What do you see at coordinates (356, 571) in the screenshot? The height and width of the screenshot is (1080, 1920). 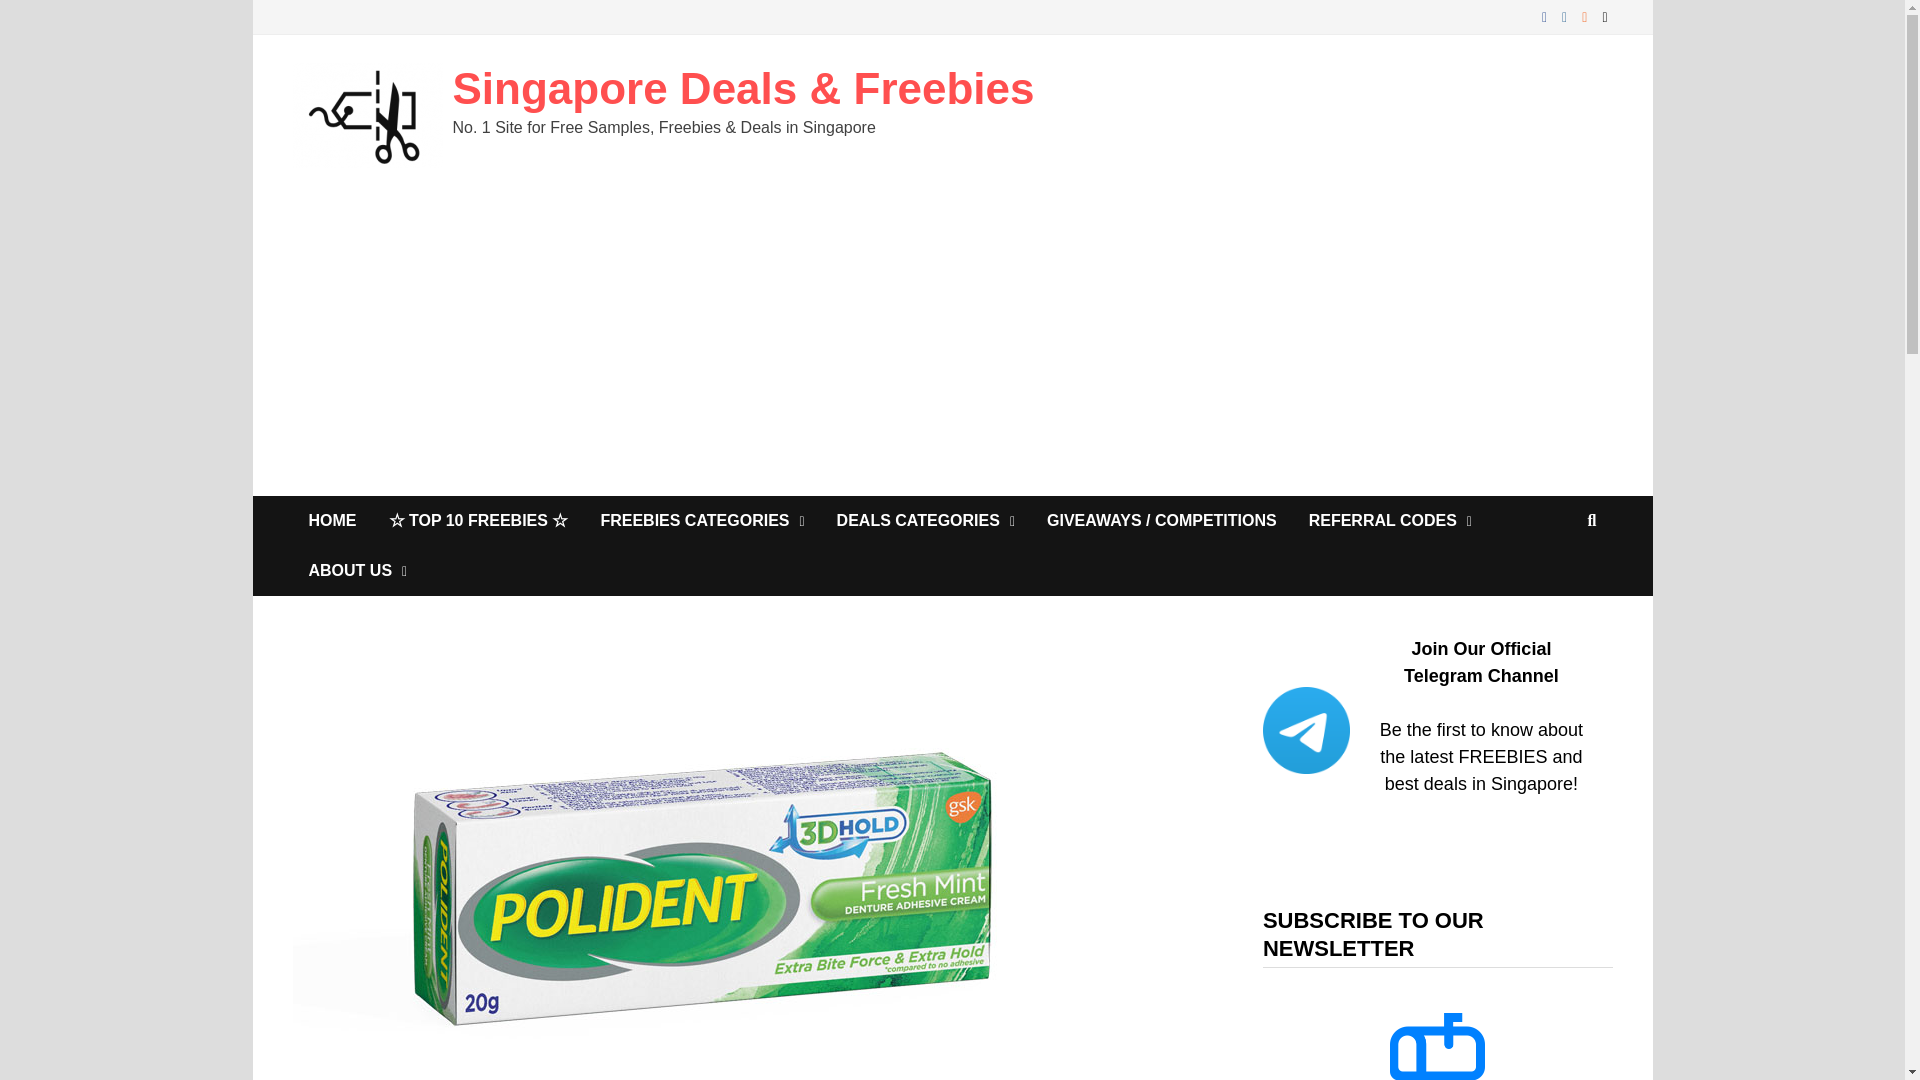 I see `ABOUT US` at bounding box center [356, 571].